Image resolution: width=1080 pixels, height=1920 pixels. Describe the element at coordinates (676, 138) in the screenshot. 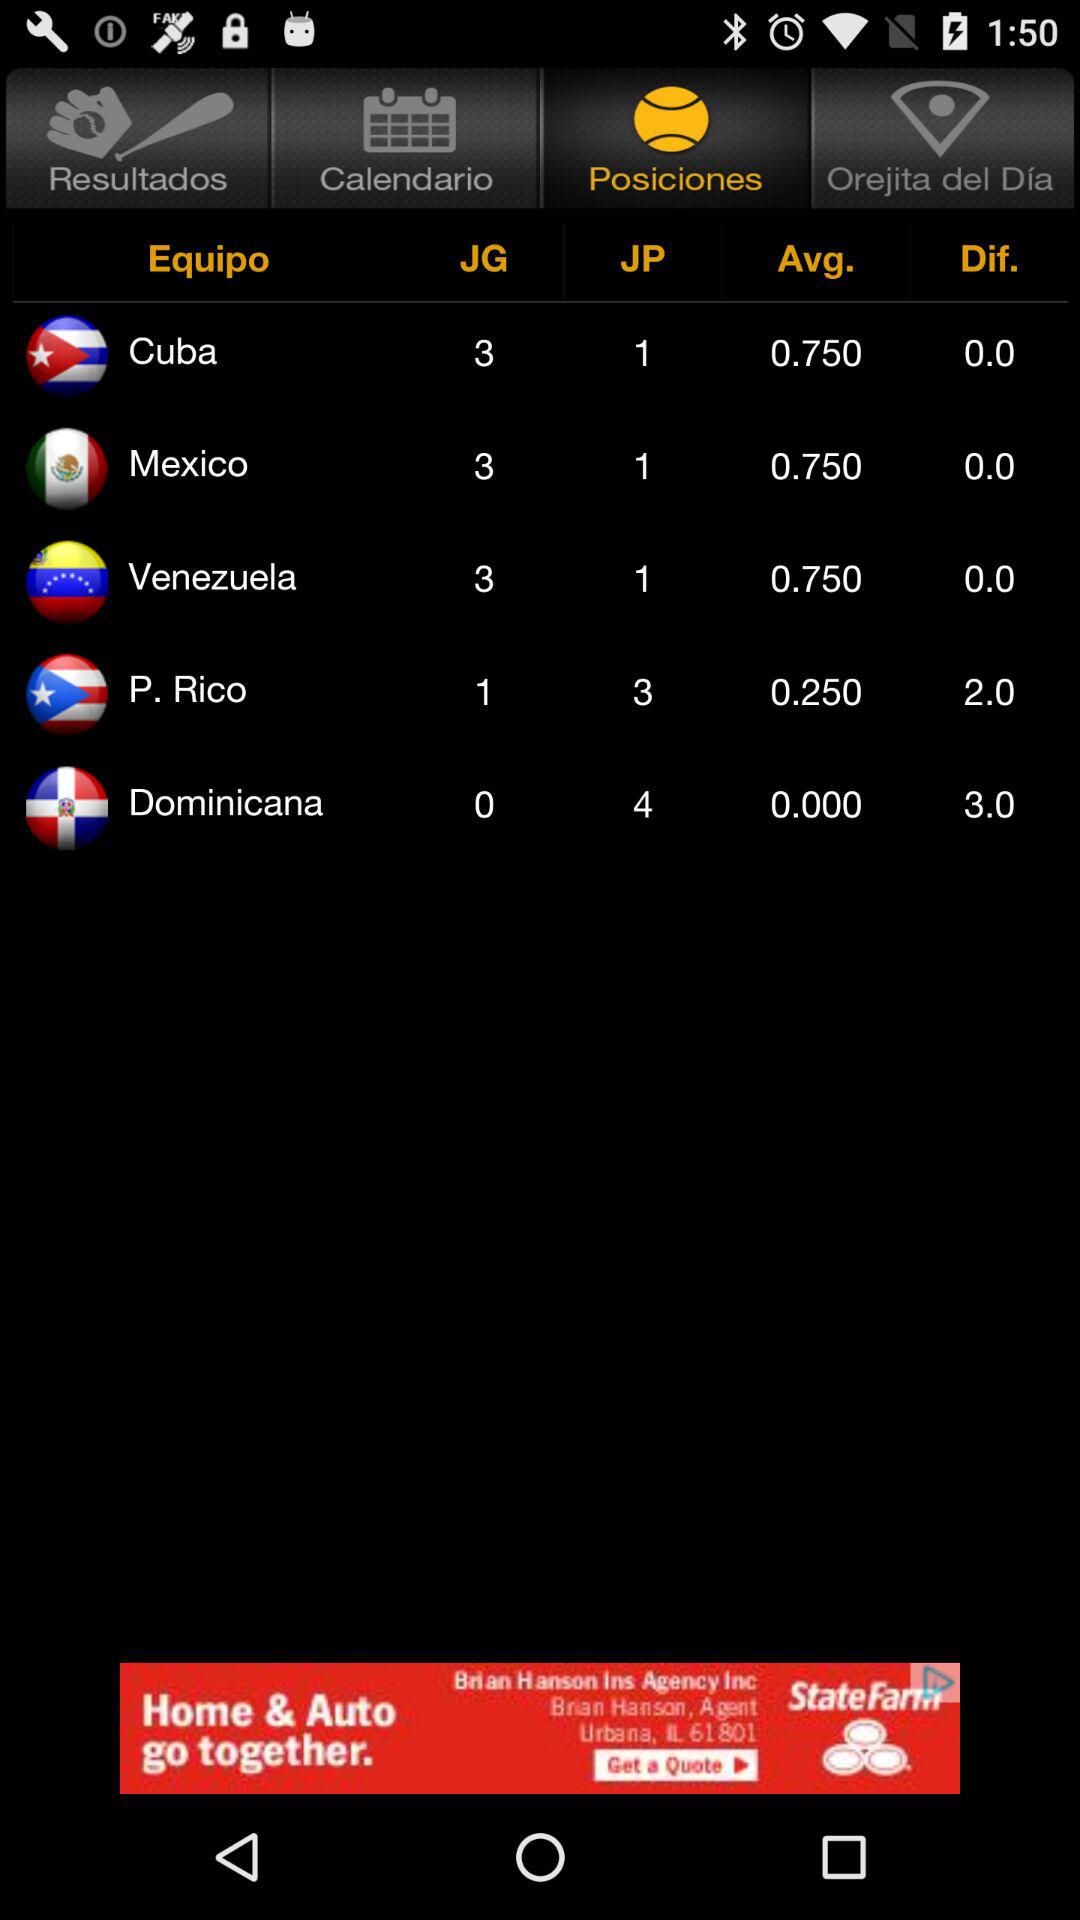

I see `show positions` at that location.